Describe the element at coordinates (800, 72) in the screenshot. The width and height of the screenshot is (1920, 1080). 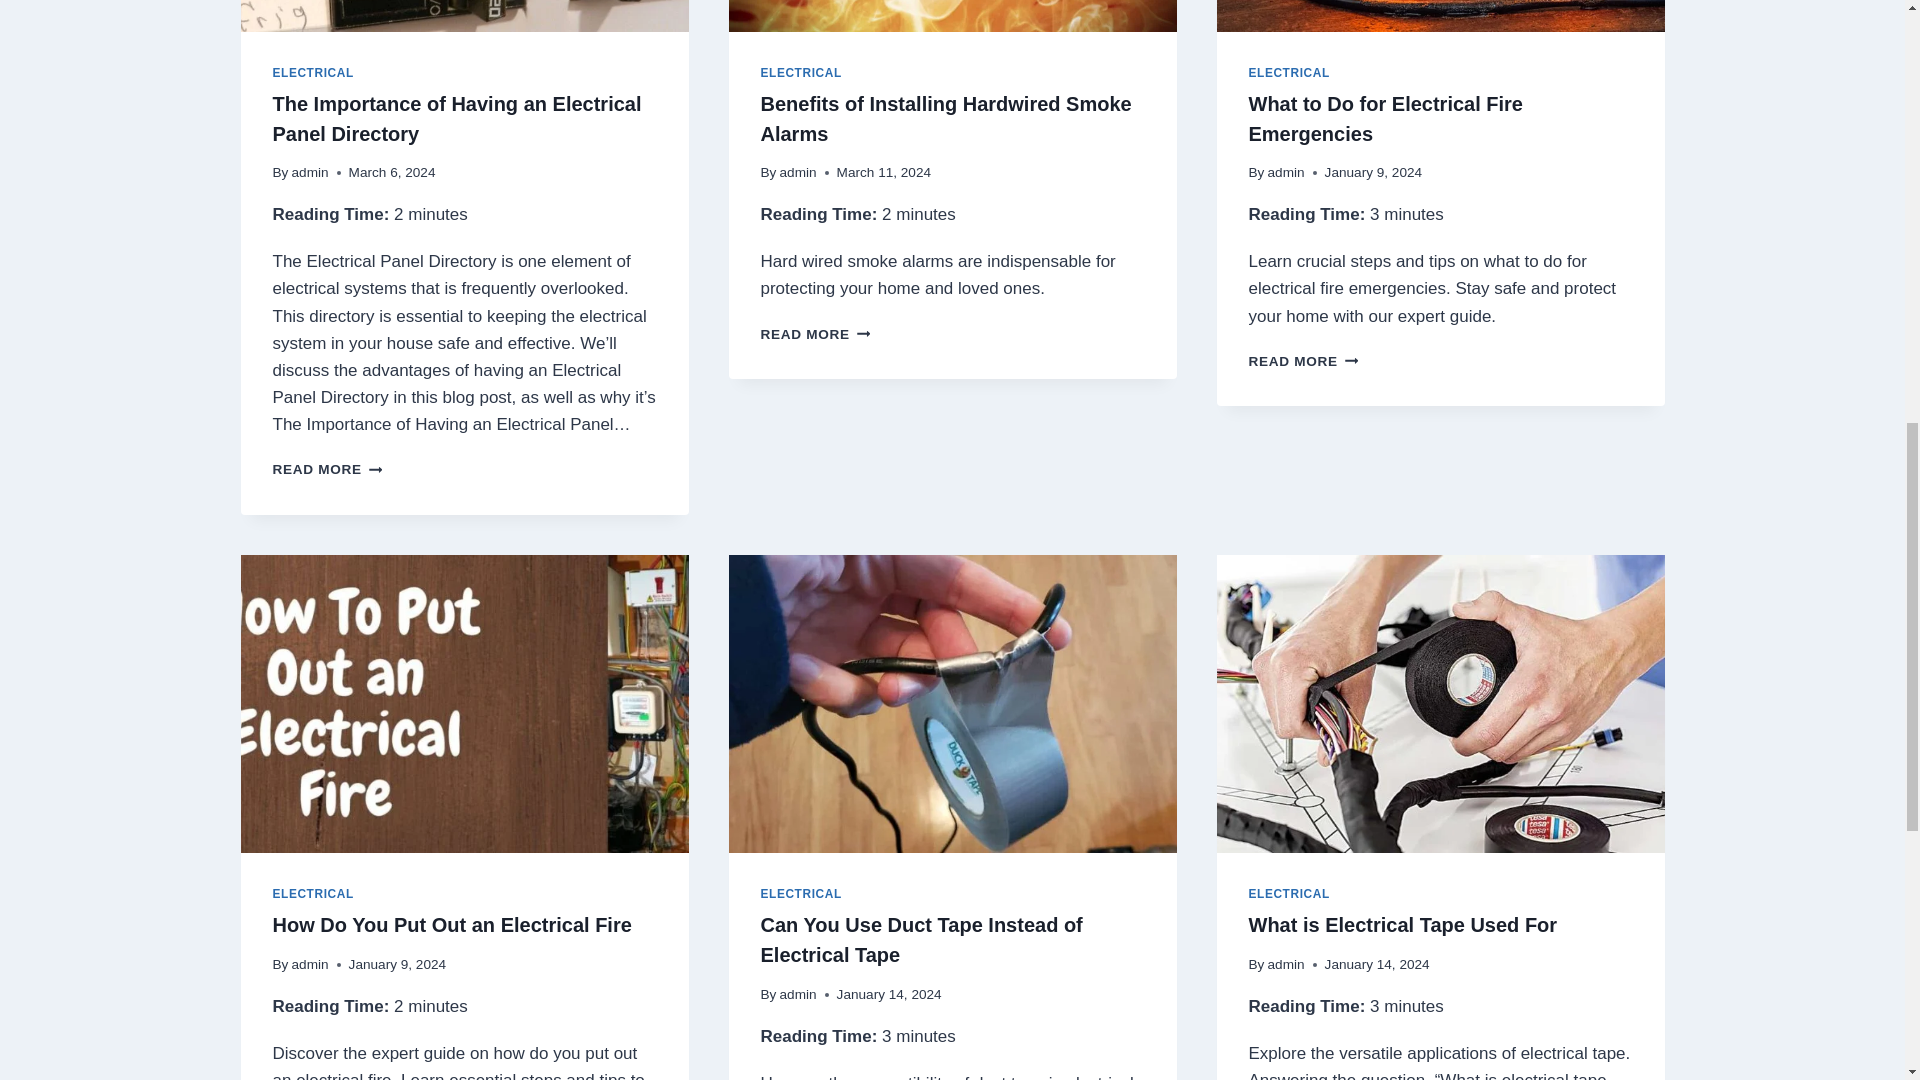
I see `ELECTRICAL` at that location.